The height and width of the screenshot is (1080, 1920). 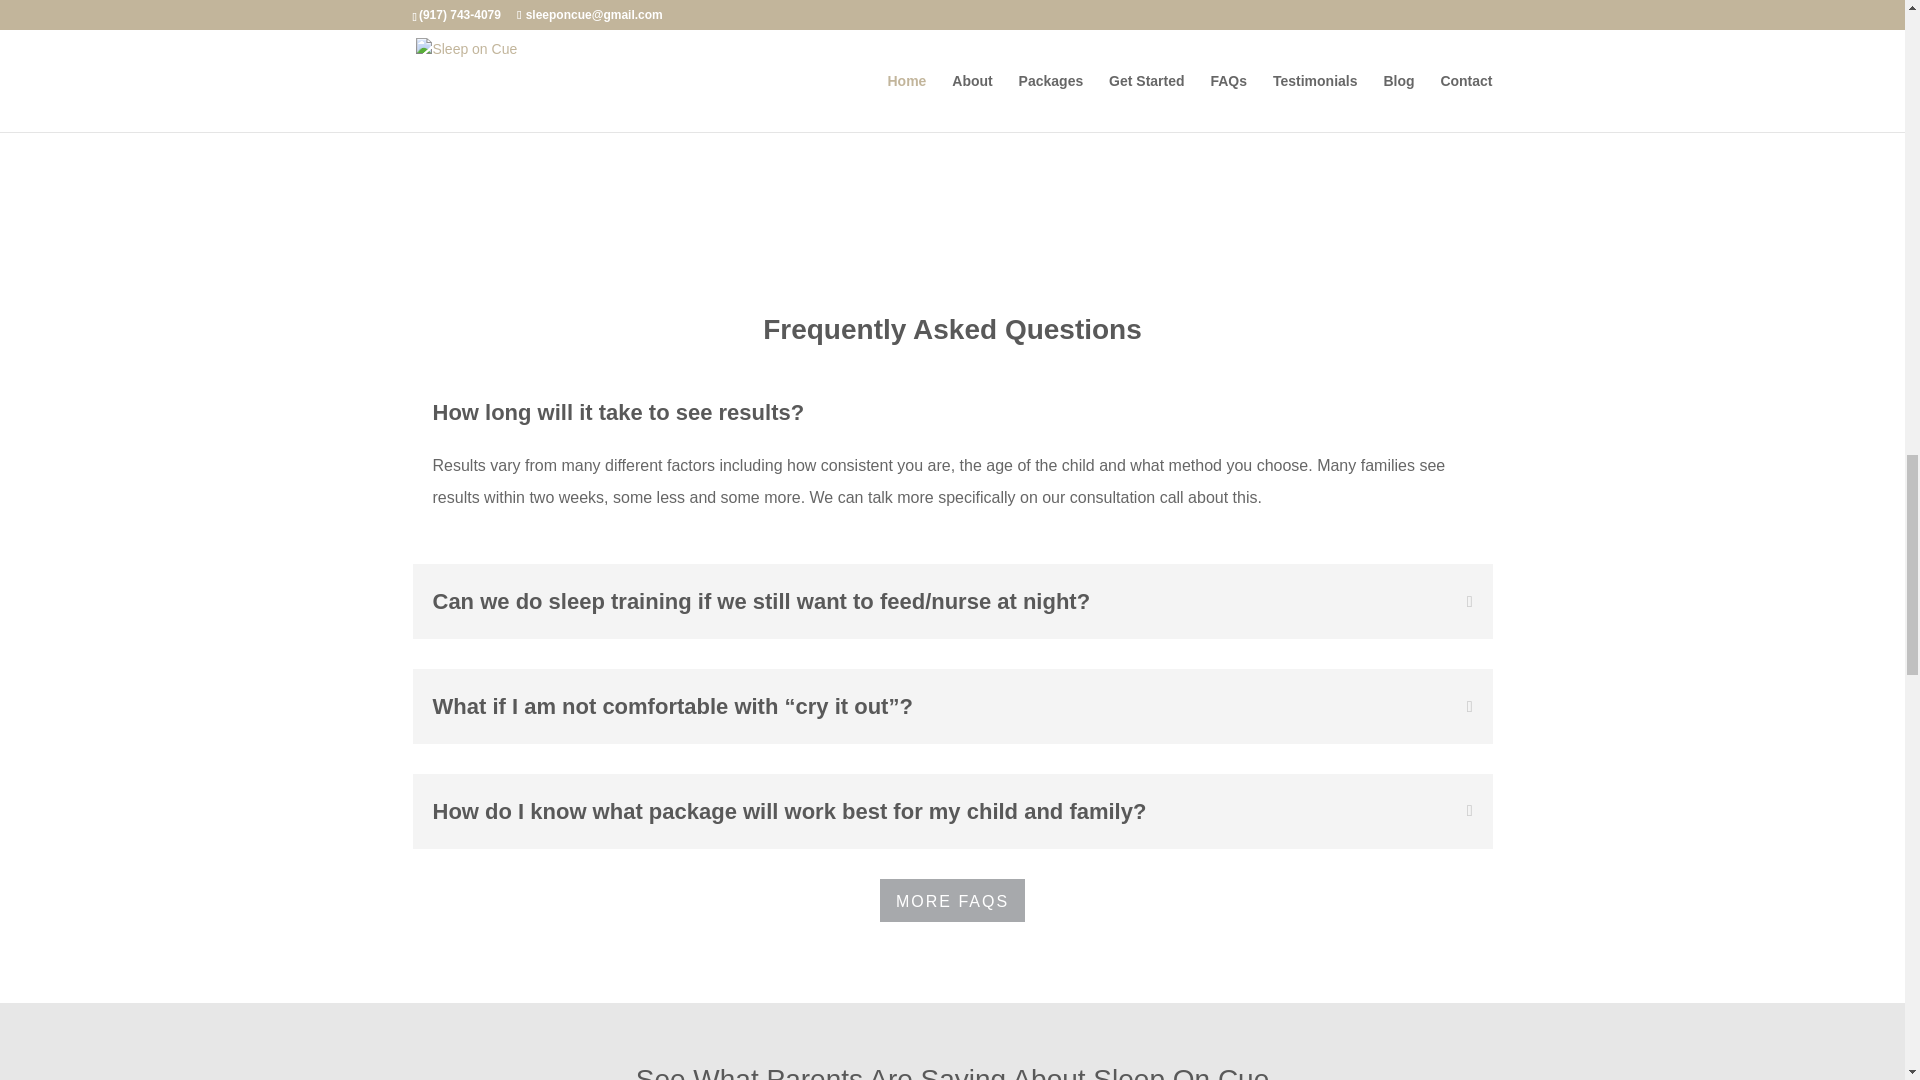 I want to click on MORE FAQS, so click(x=952, y=900).